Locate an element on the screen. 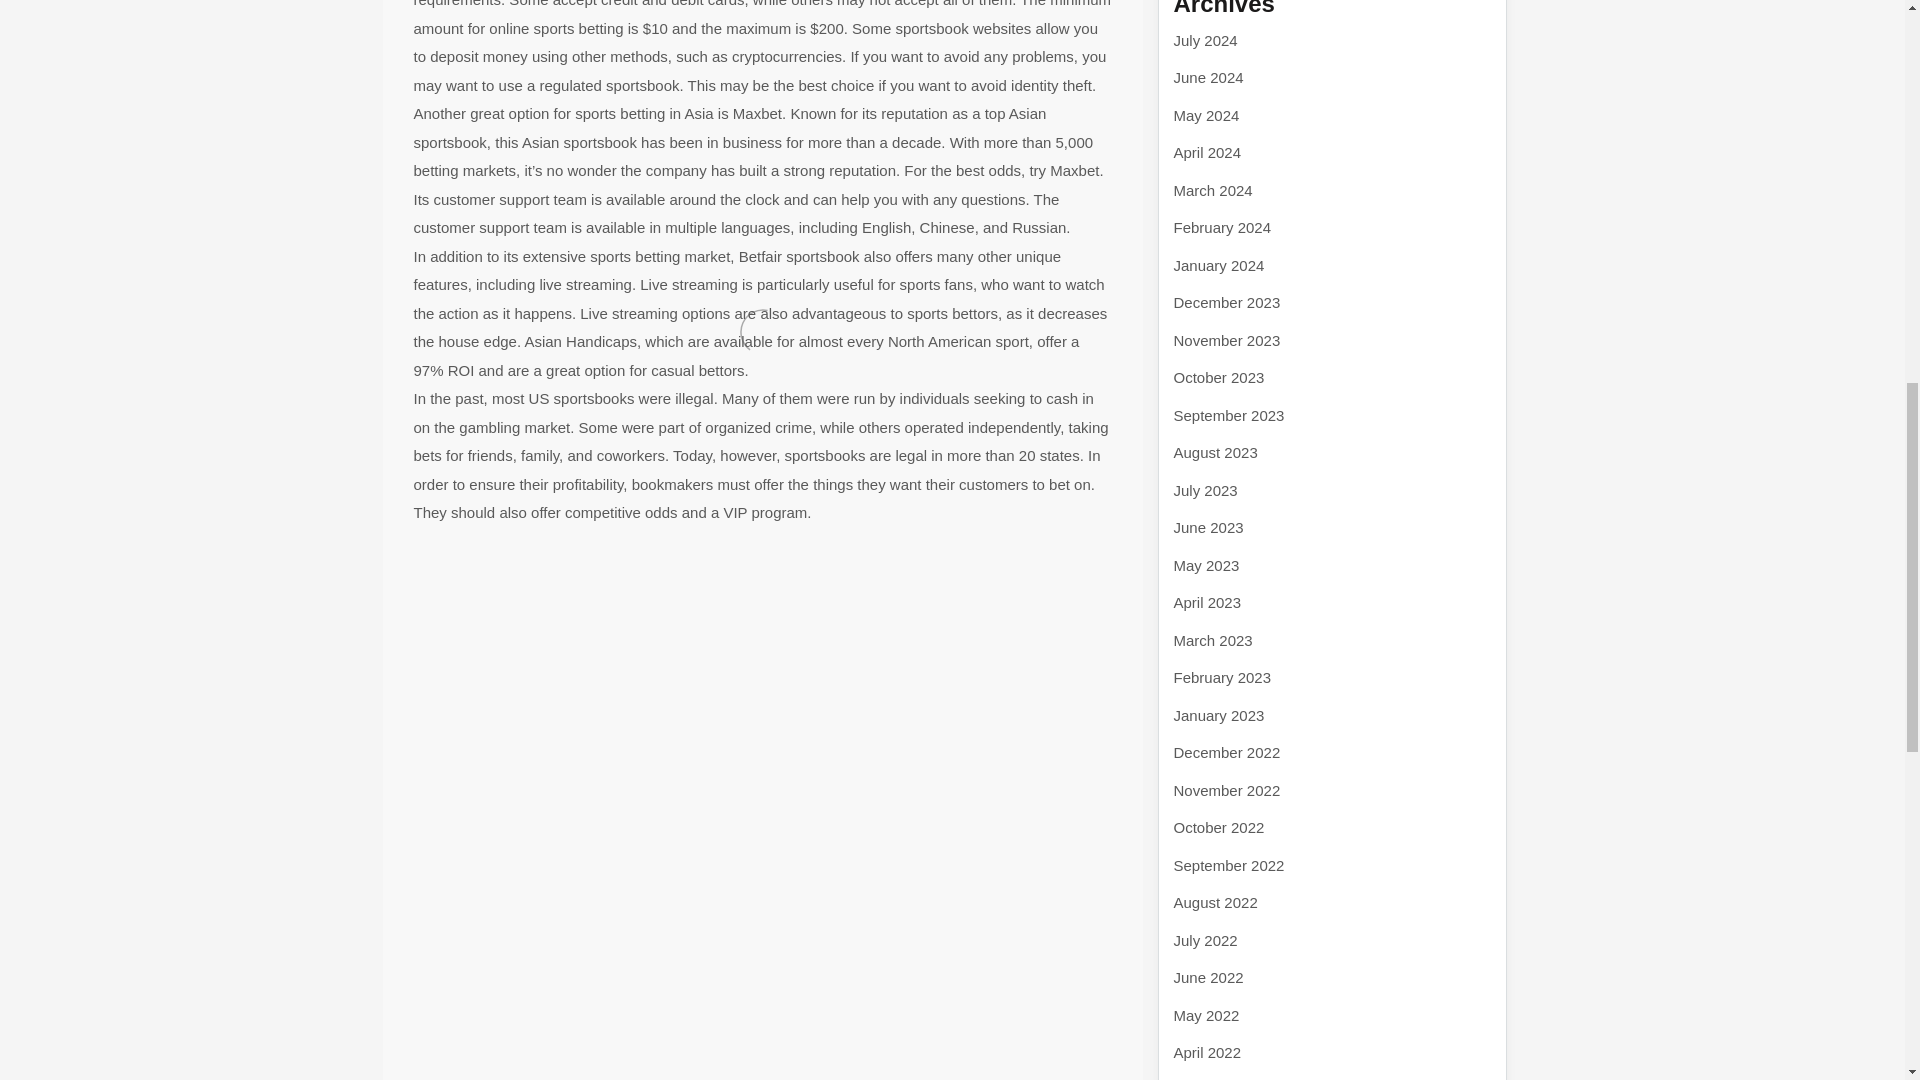  February 2024 is located at coordinates (1222, 228).